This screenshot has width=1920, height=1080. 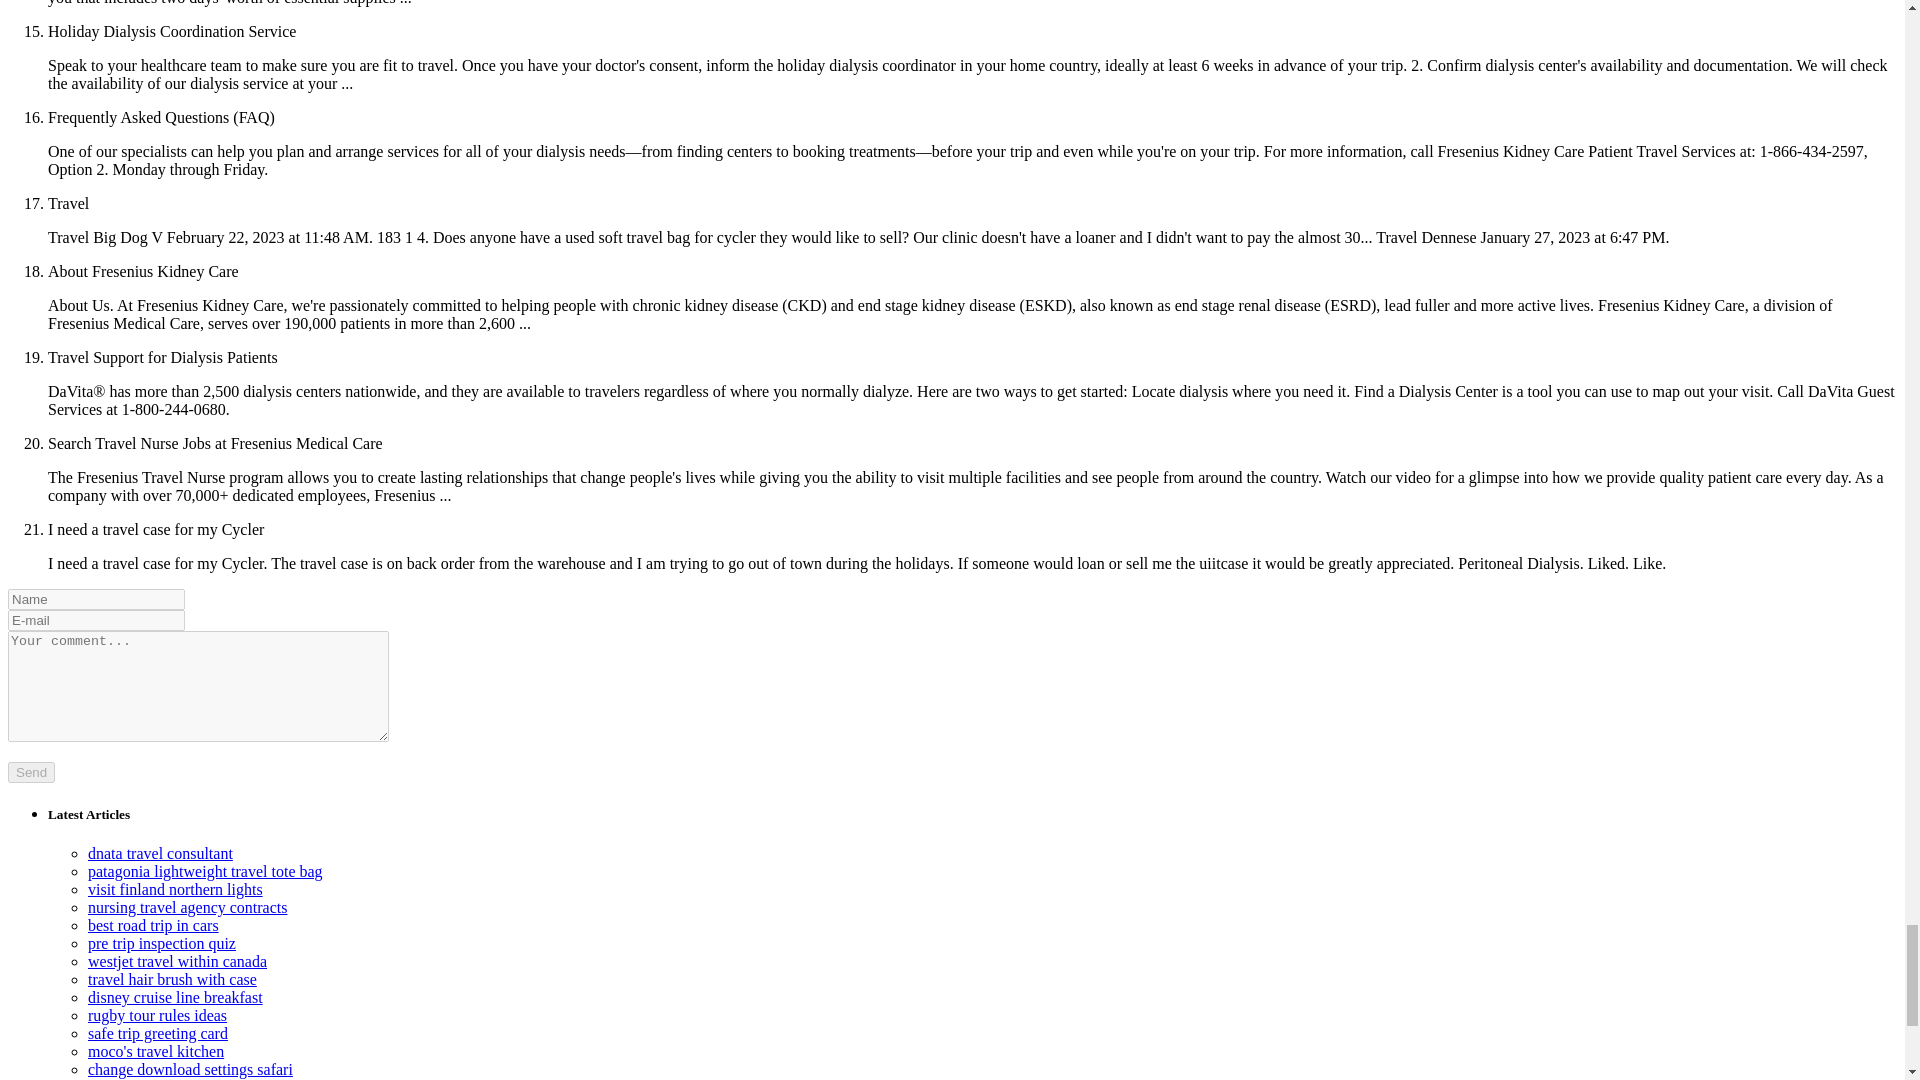 I want to click on safe trip greeting card, so click(x=158, y=1033).